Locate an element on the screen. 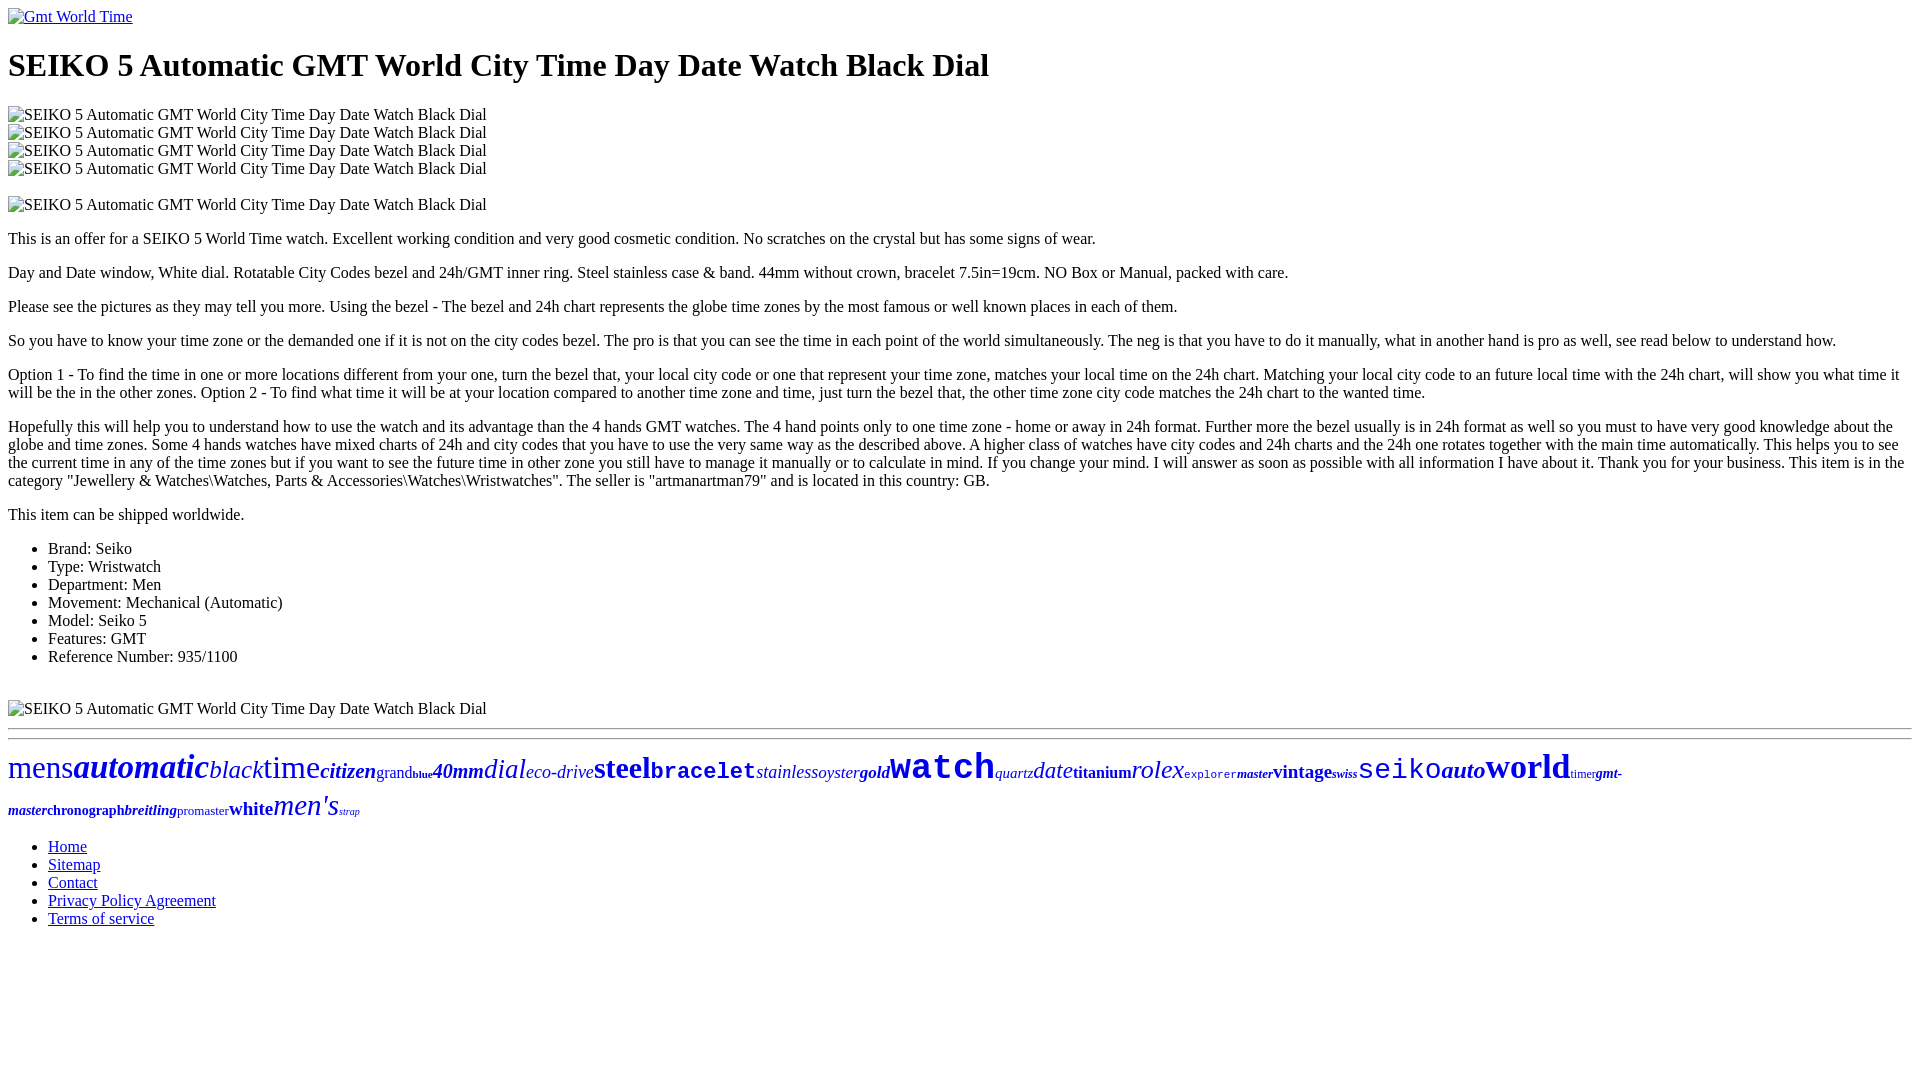 The image size is (1920, 1080). steel is located at coordinates (622, 767).